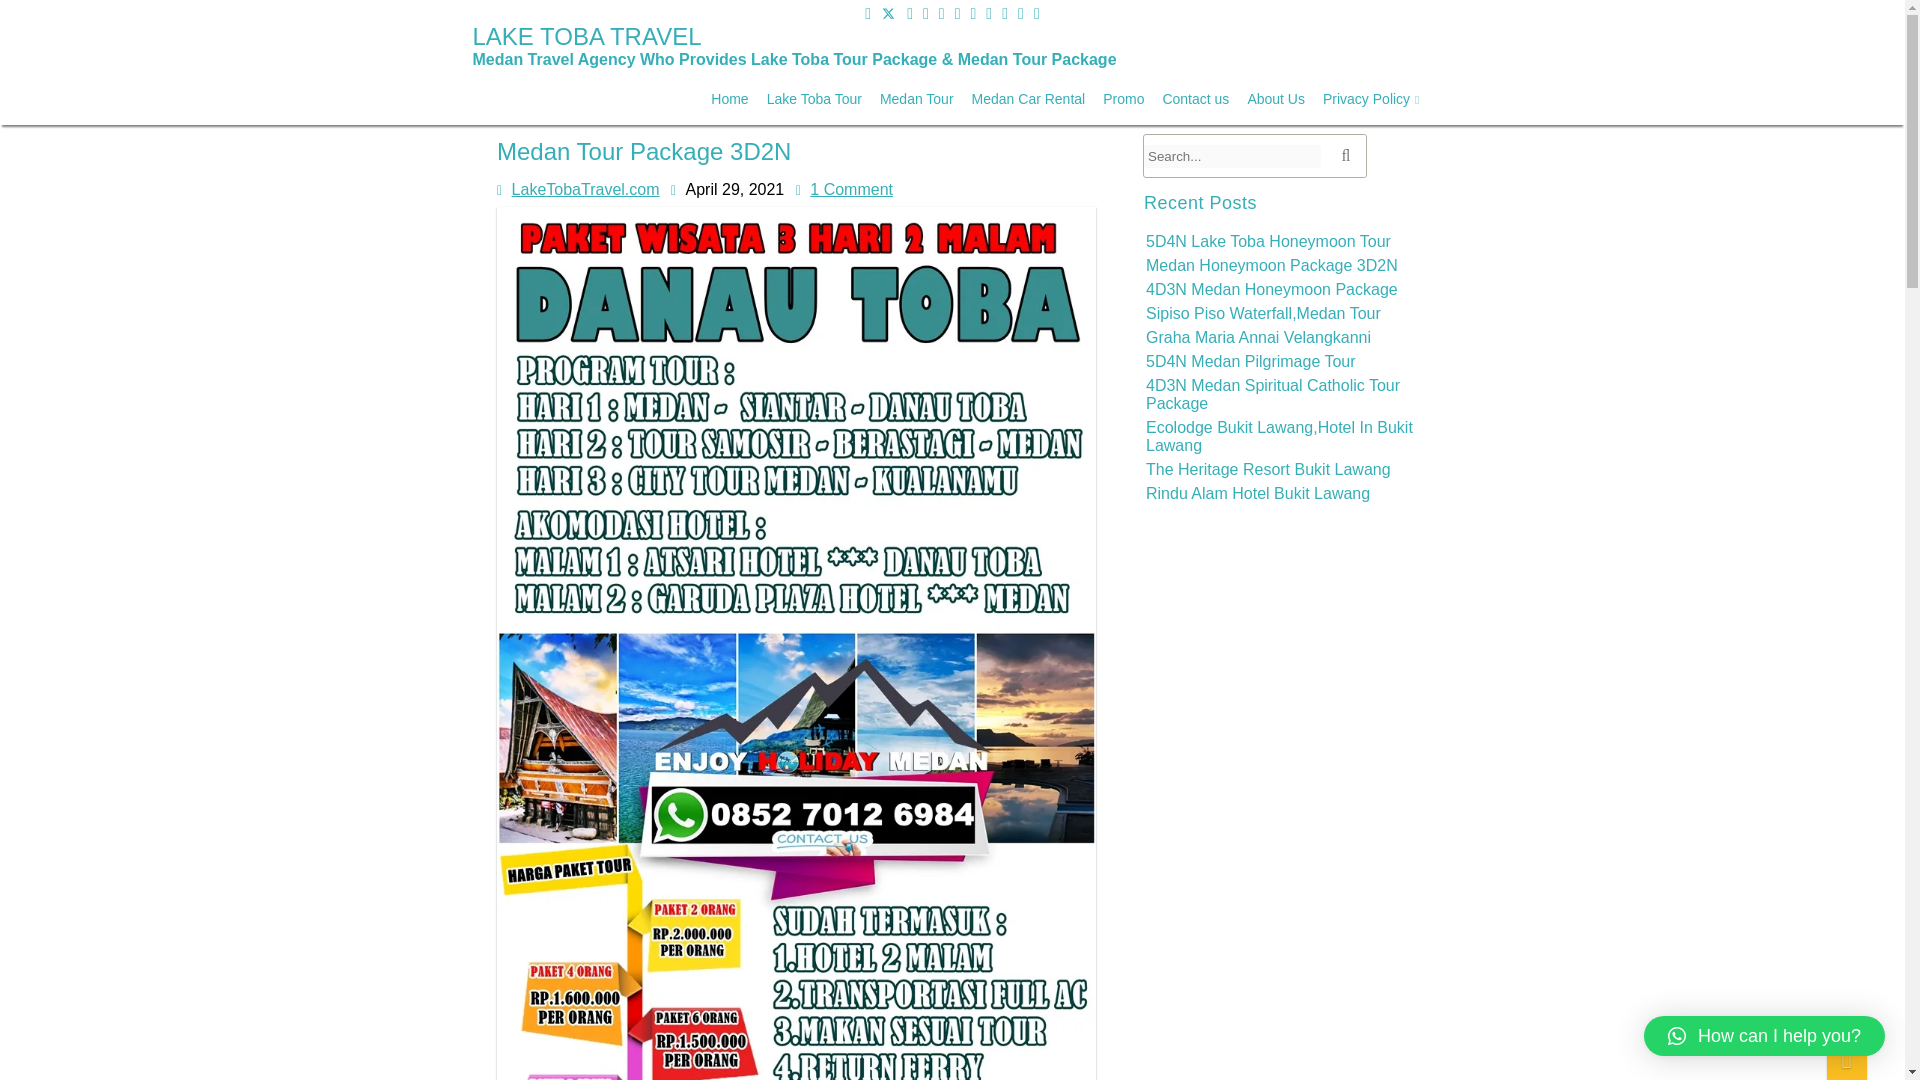  What do you see at coordinates (1370, 100) in the screenshot?
I see `Privacy Policy` at bounding box center [1370, 100].